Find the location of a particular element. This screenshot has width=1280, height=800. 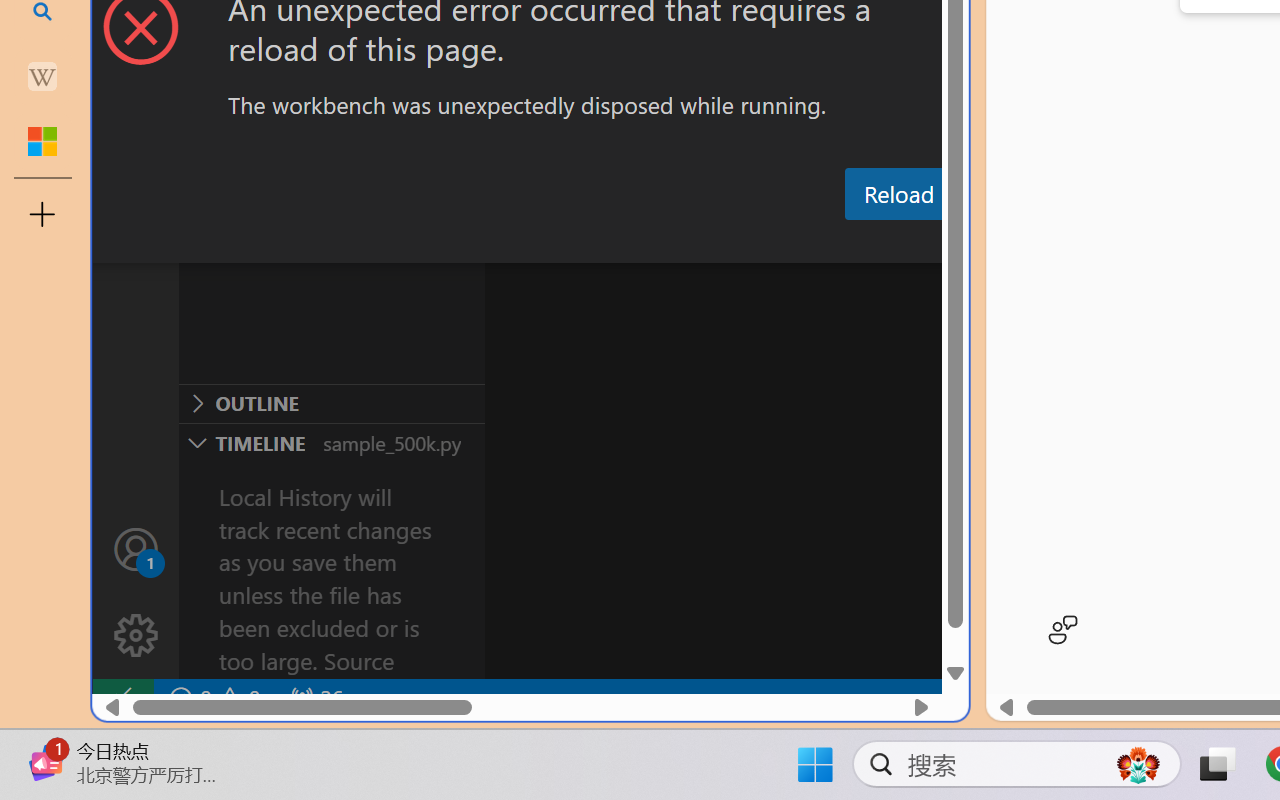

No Problems is located at coordinates (212, 698).